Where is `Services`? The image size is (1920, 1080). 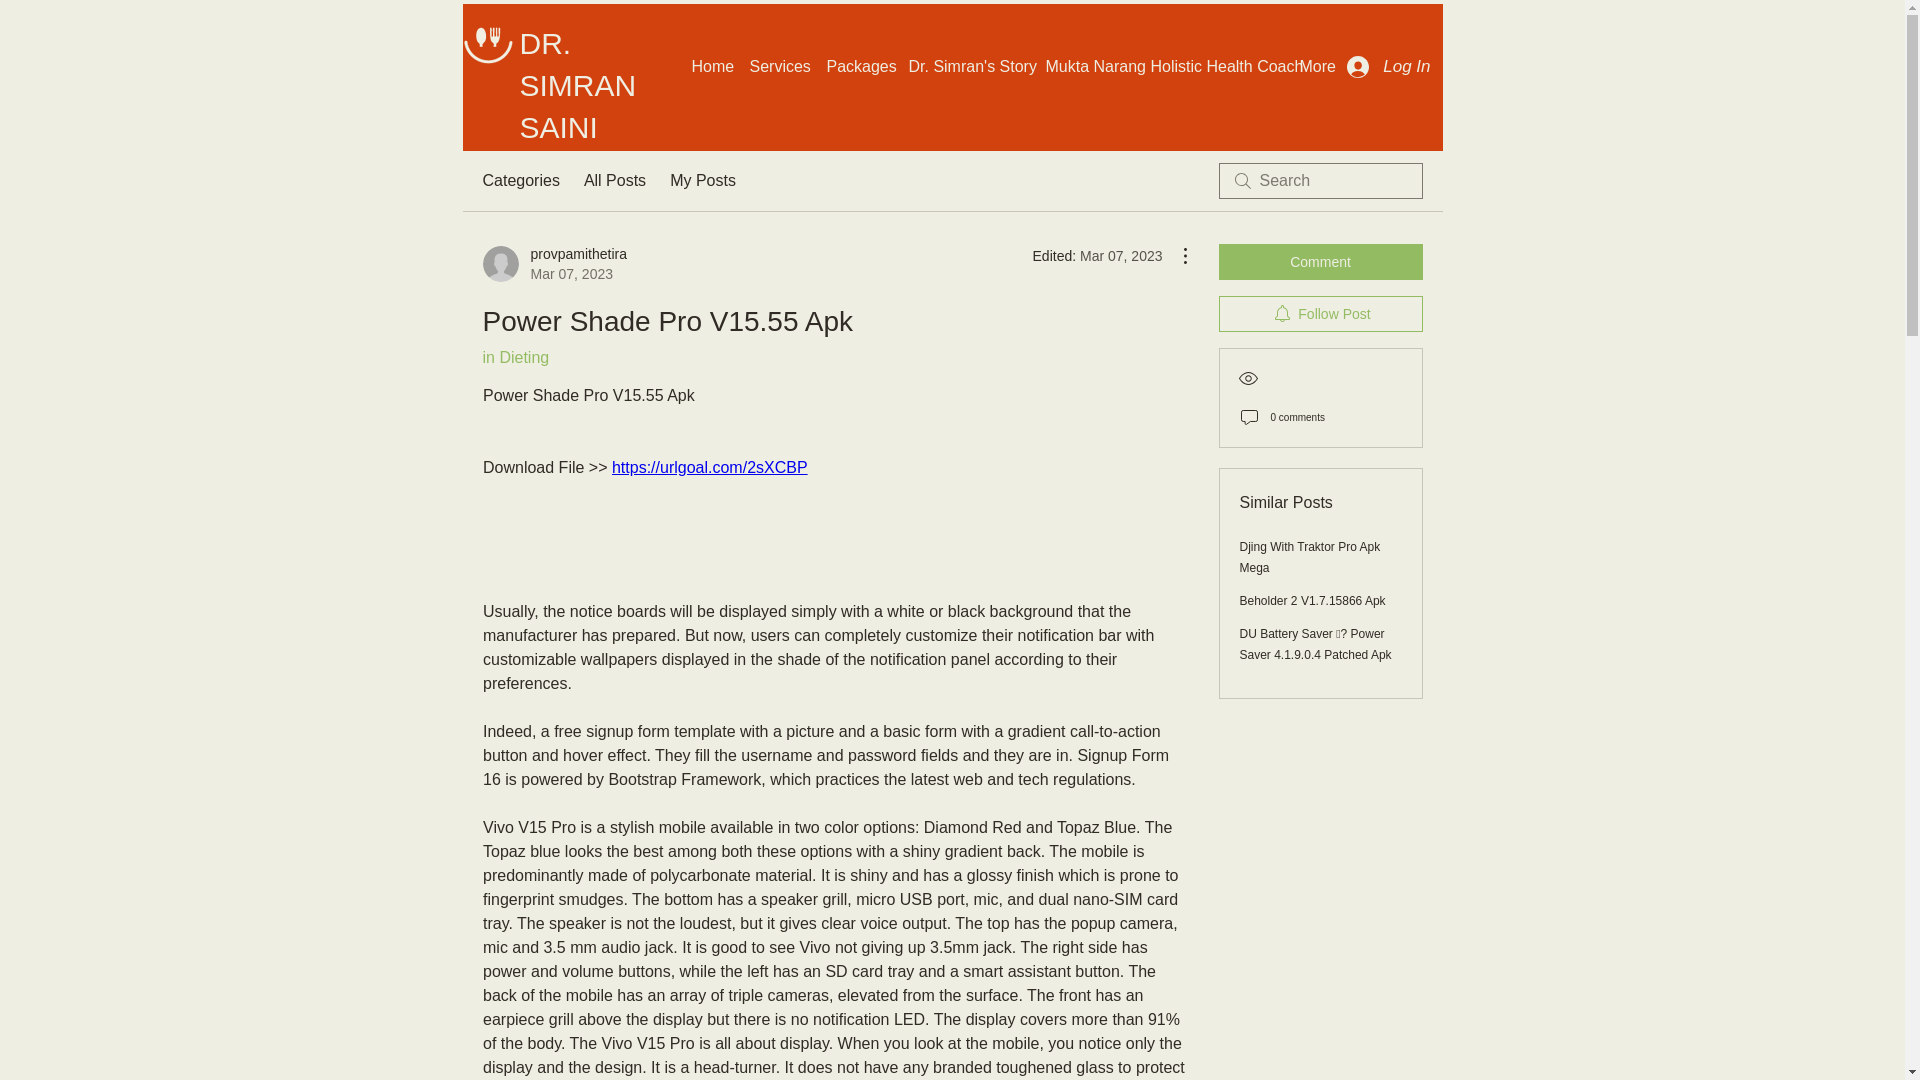 Services is located at coordinates (520, 180).